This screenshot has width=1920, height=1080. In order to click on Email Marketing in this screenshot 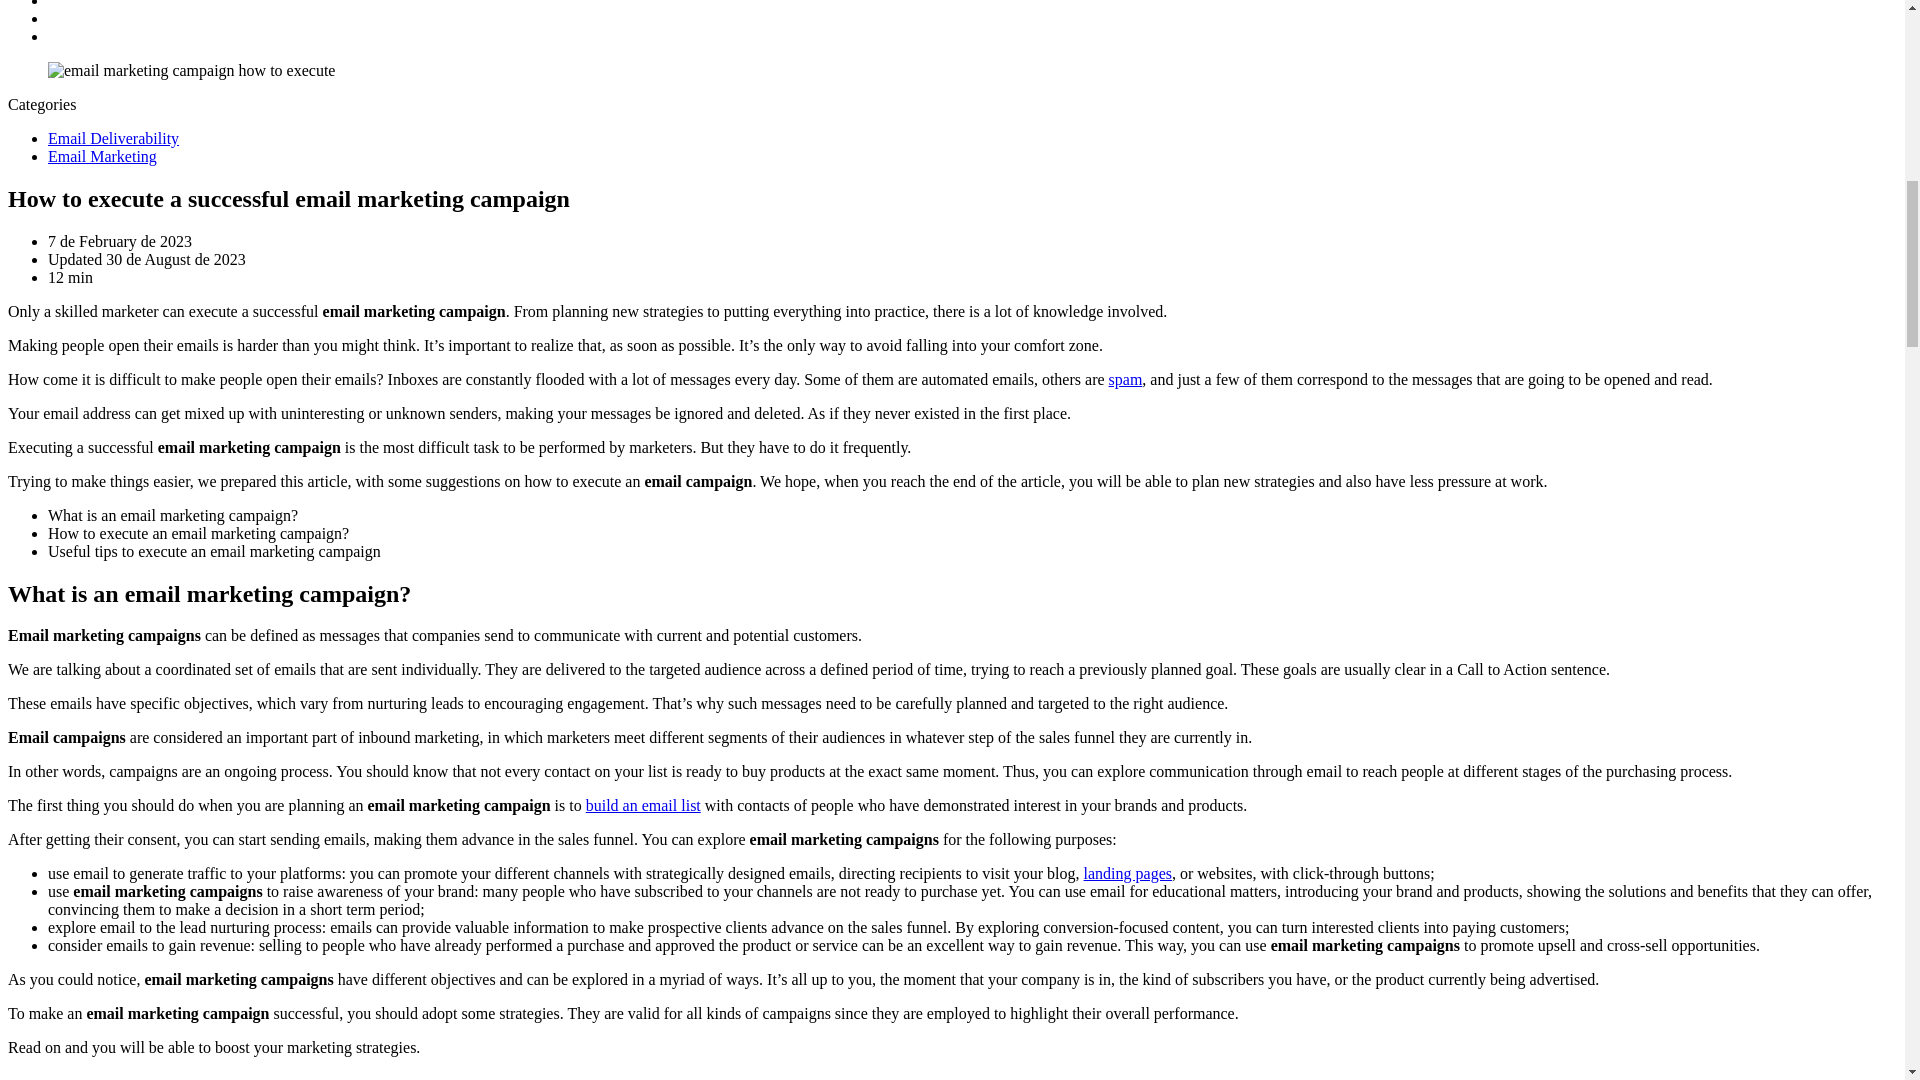, I will do `click(102, 156)`.